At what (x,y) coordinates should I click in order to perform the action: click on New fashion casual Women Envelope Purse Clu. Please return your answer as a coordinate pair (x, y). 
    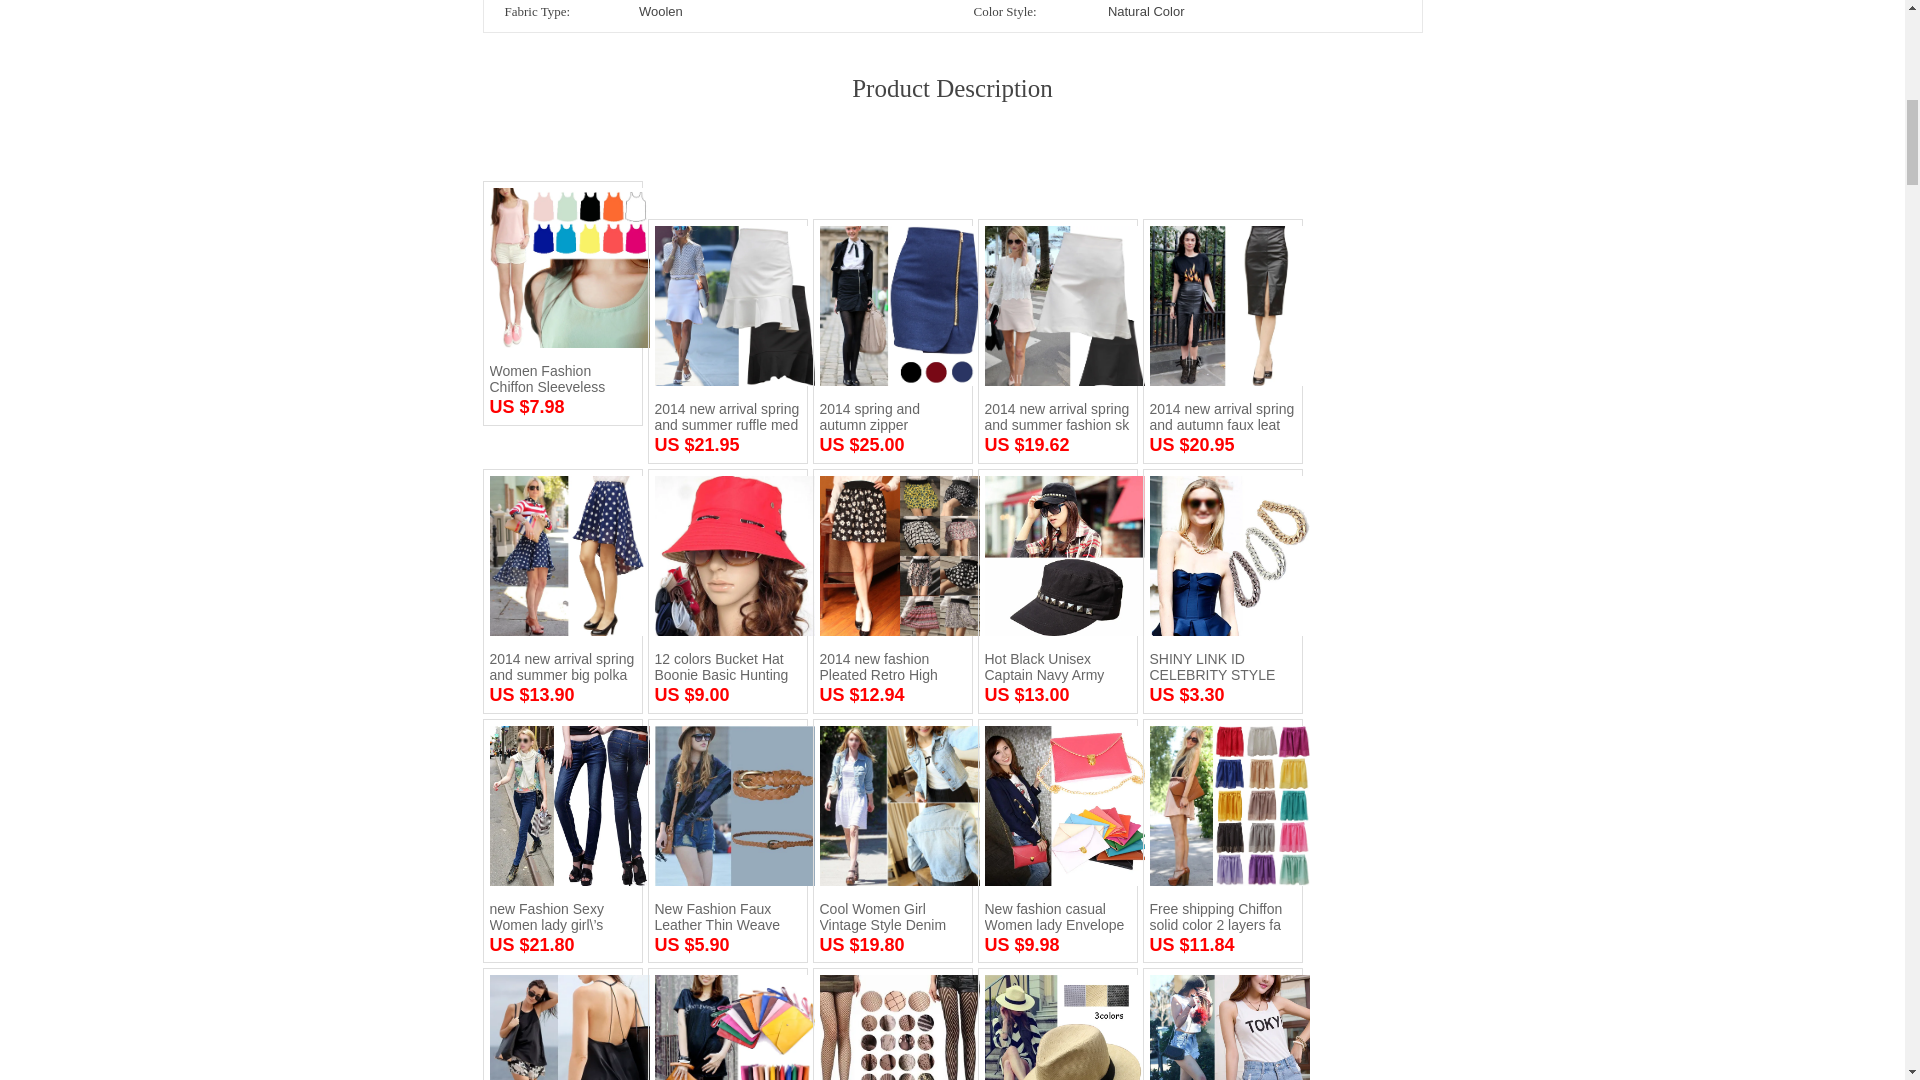
    Looking at the image, I should click on (727, 1028).